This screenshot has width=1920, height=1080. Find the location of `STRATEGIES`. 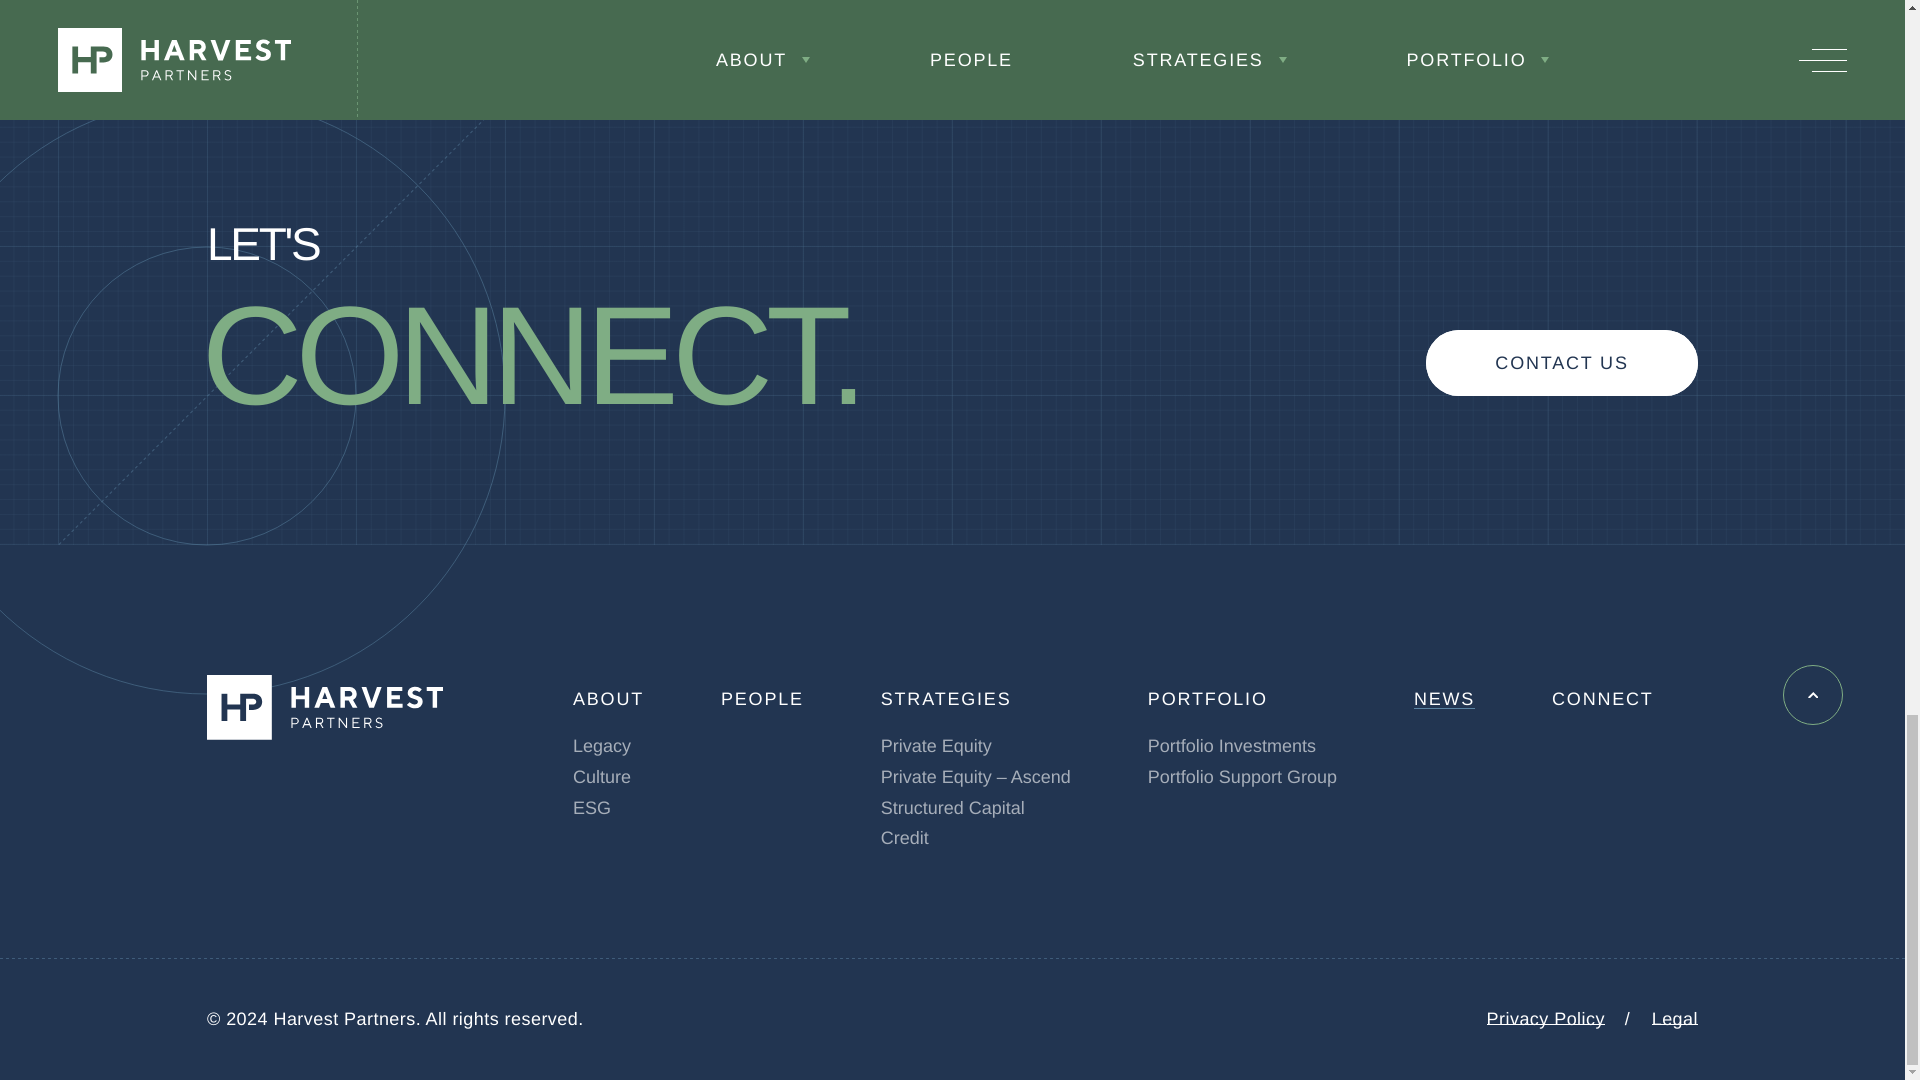

STRATEGIES is located at coordinates (946, 698).